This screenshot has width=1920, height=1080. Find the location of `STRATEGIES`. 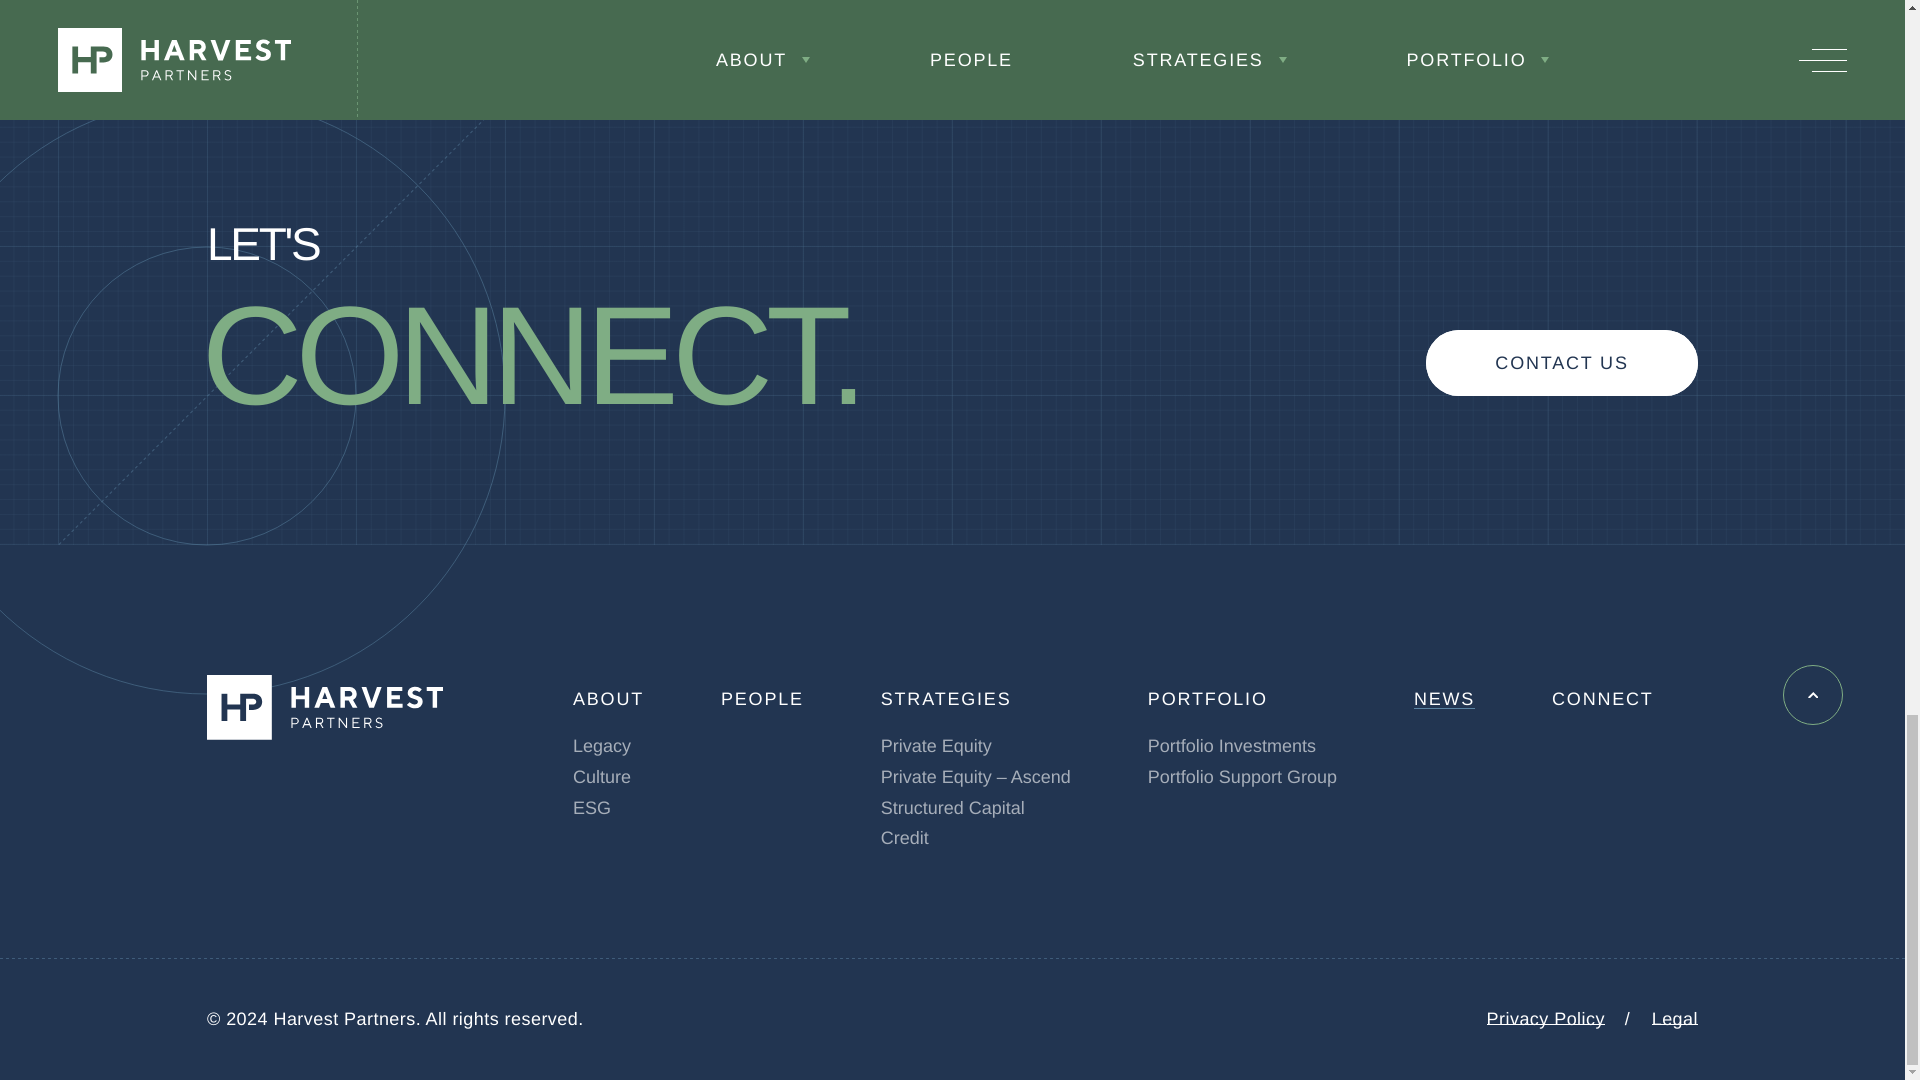

STRATEGIES is located at coordinates (946, 698).